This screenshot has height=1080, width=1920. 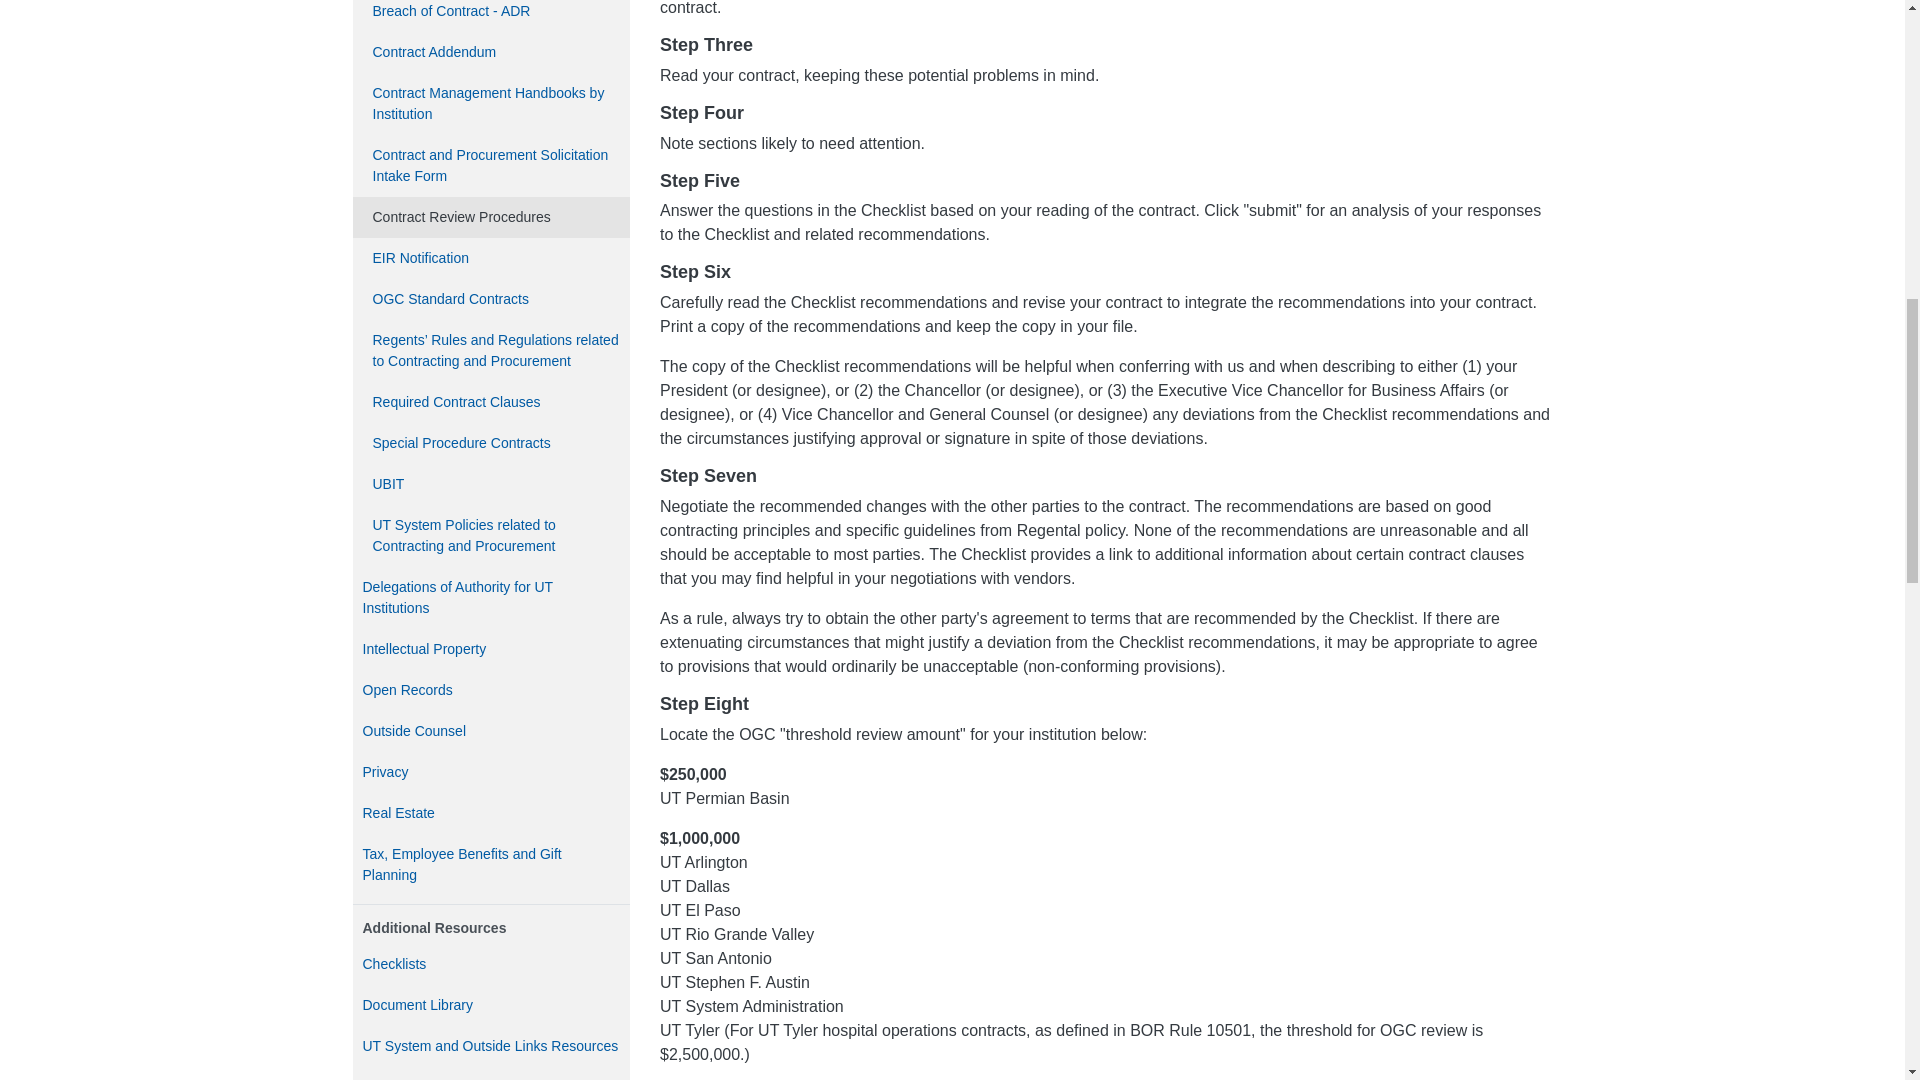 I want to click on EIR Notification, so click(x=490, y=258).